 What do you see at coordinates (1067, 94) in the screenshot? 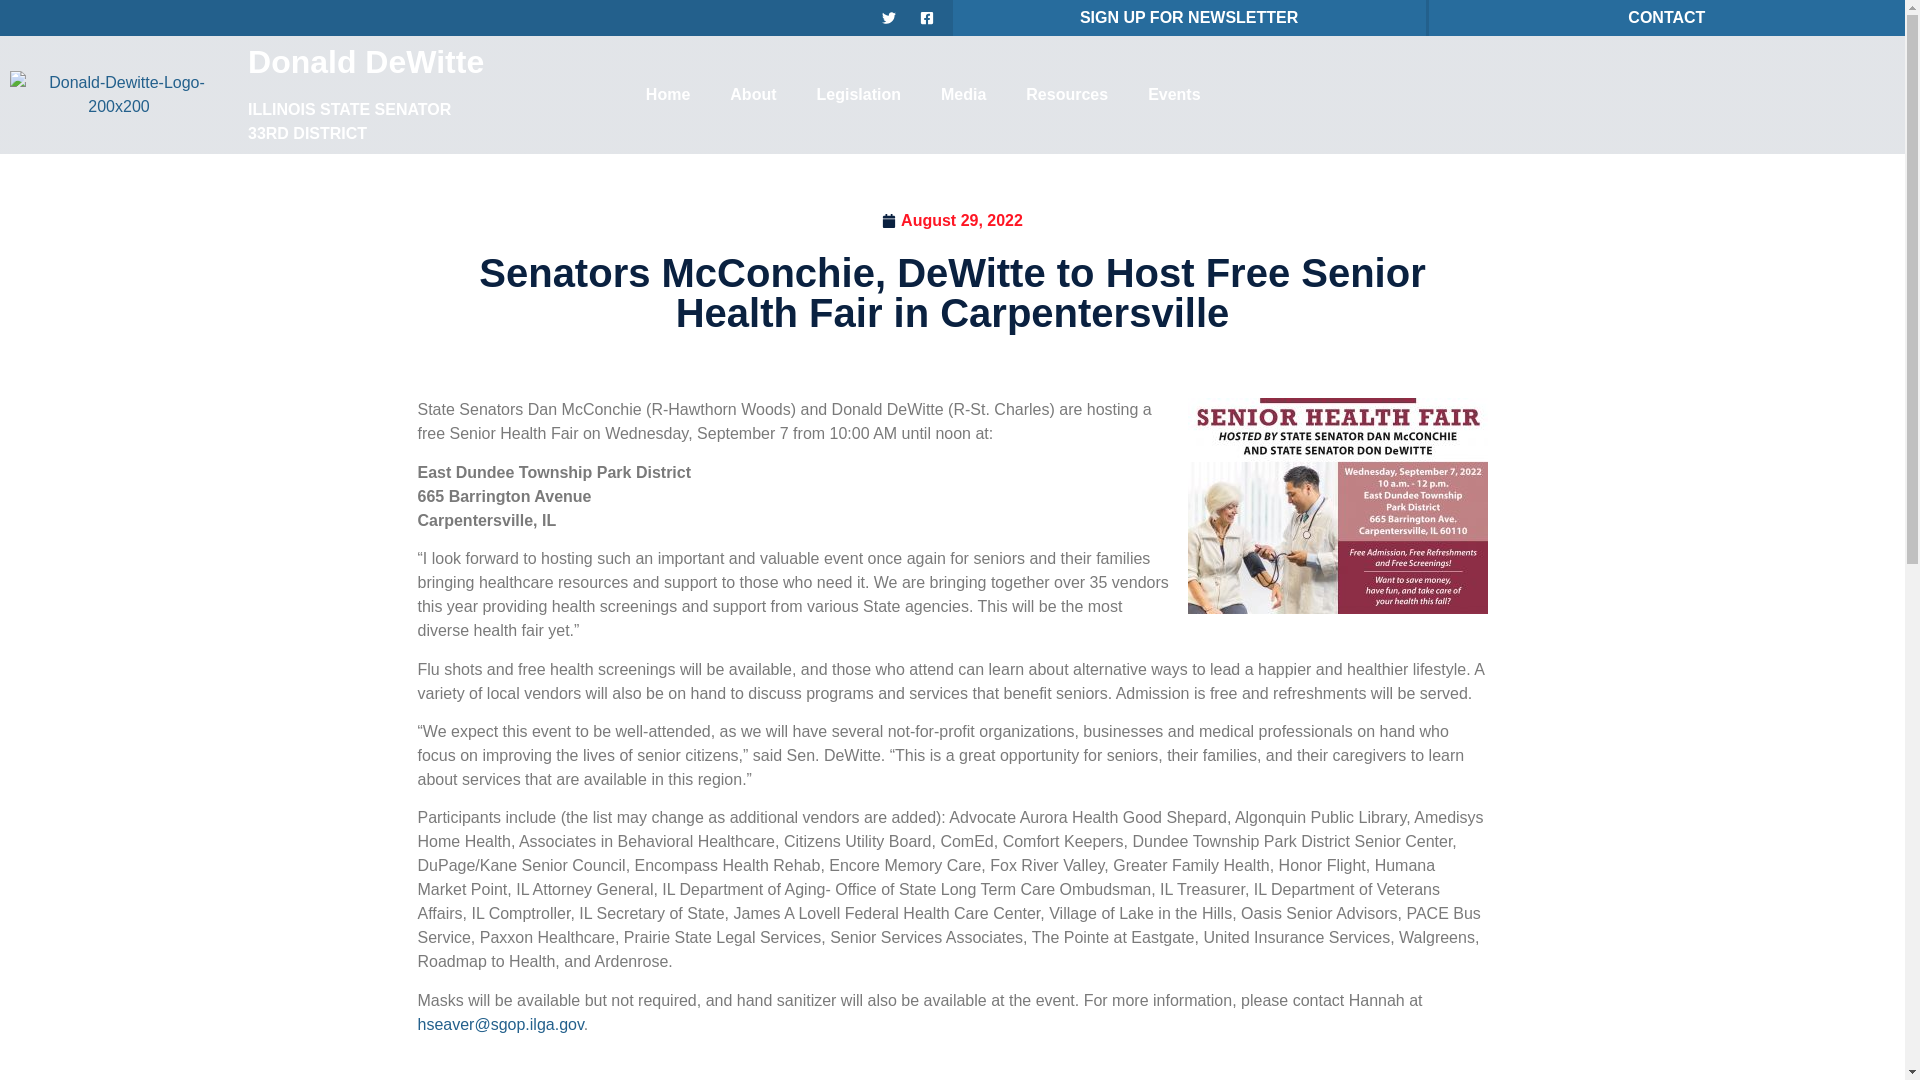
I see `Resources` at bounding box center [1067, 94].